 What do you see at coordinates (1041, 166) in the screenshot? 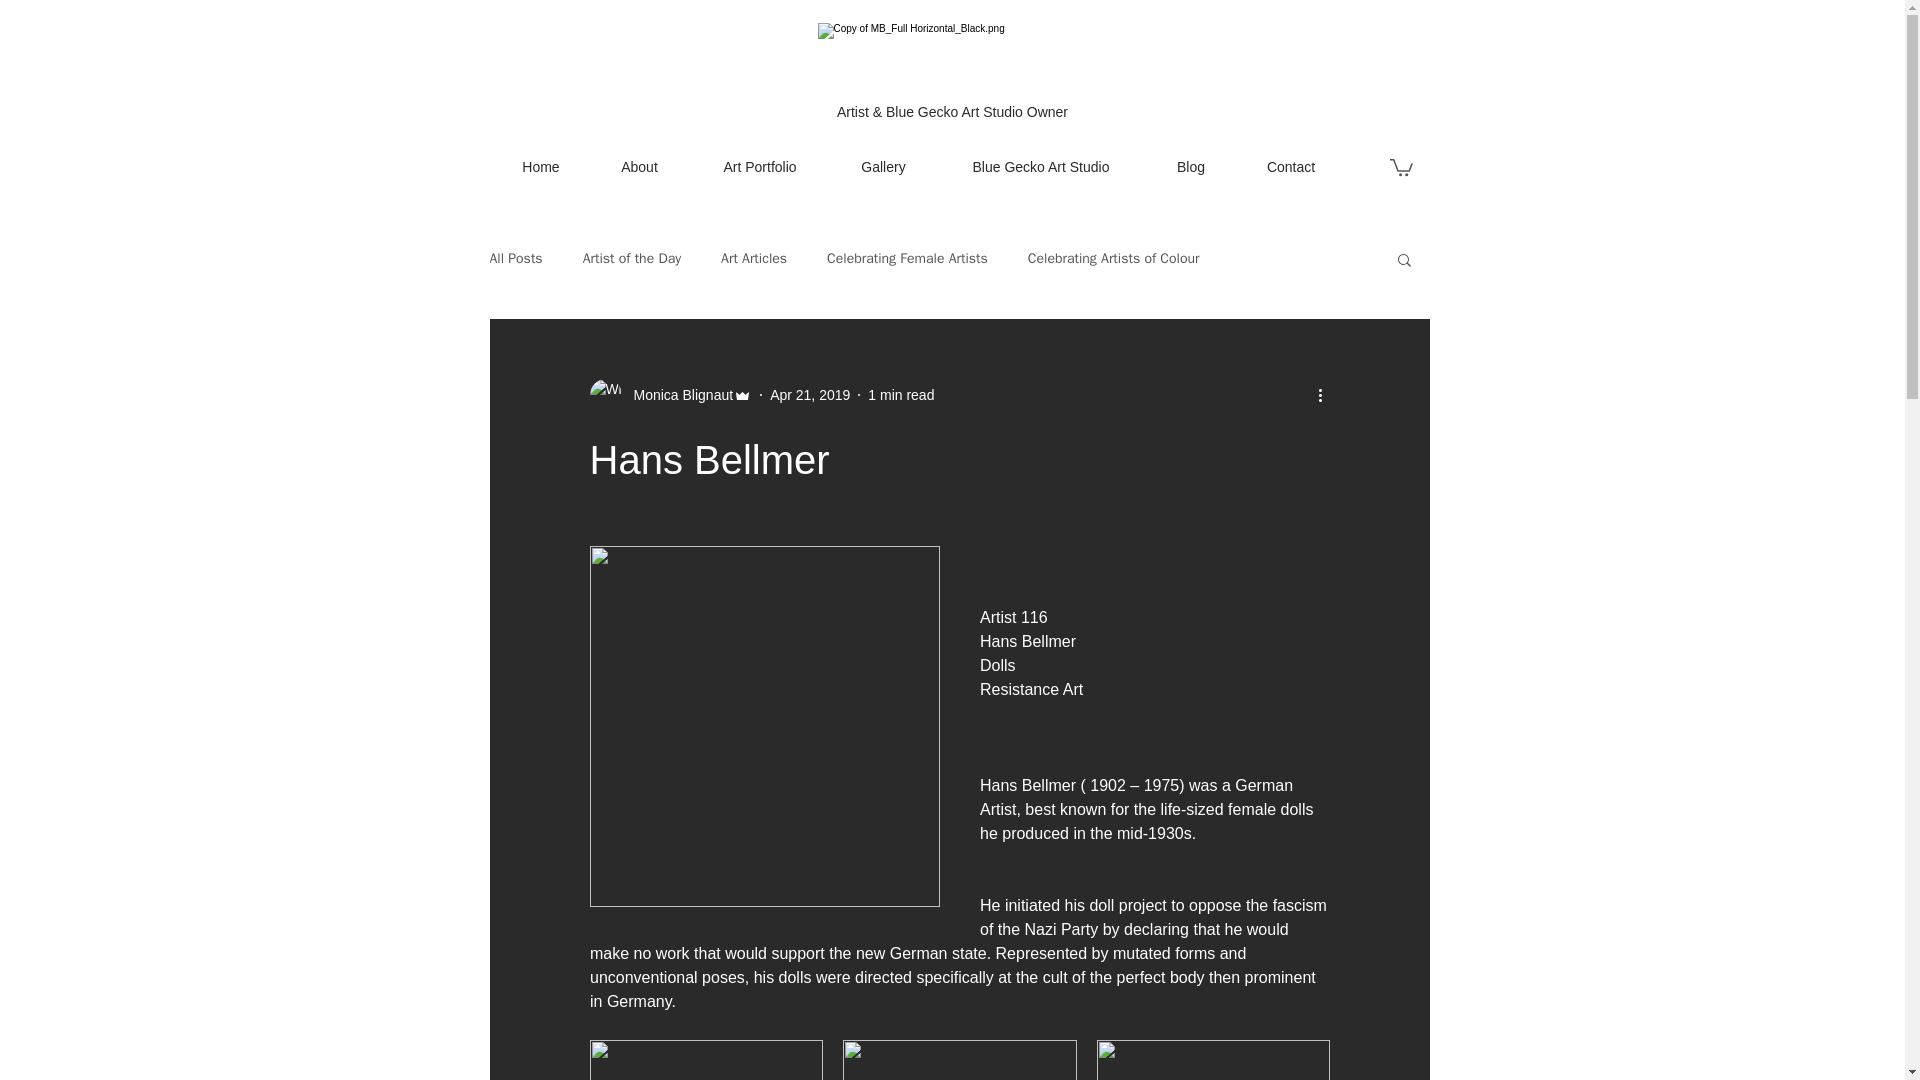
I see `Blue Gecko Art Studio` at bounding box center [1041, 166].